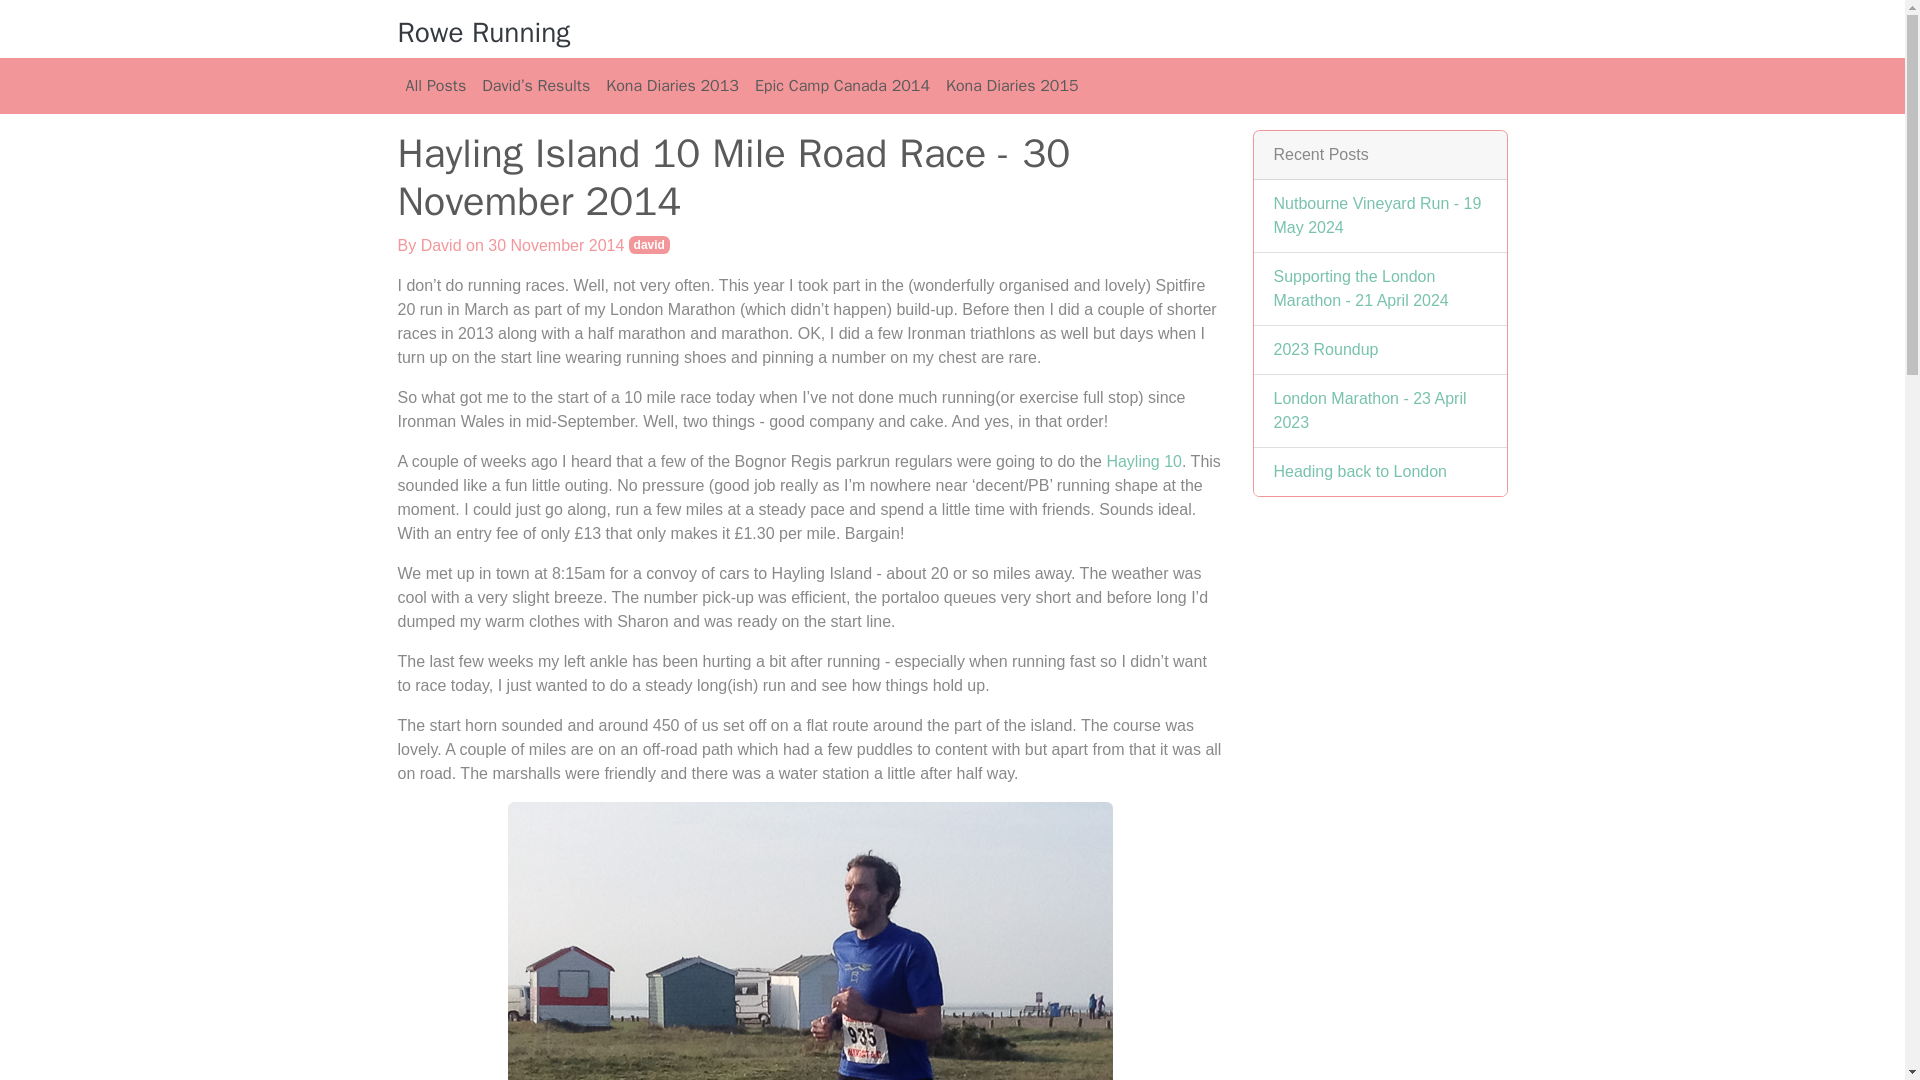  I want to click on Hayling 10, so click(1144, 460).